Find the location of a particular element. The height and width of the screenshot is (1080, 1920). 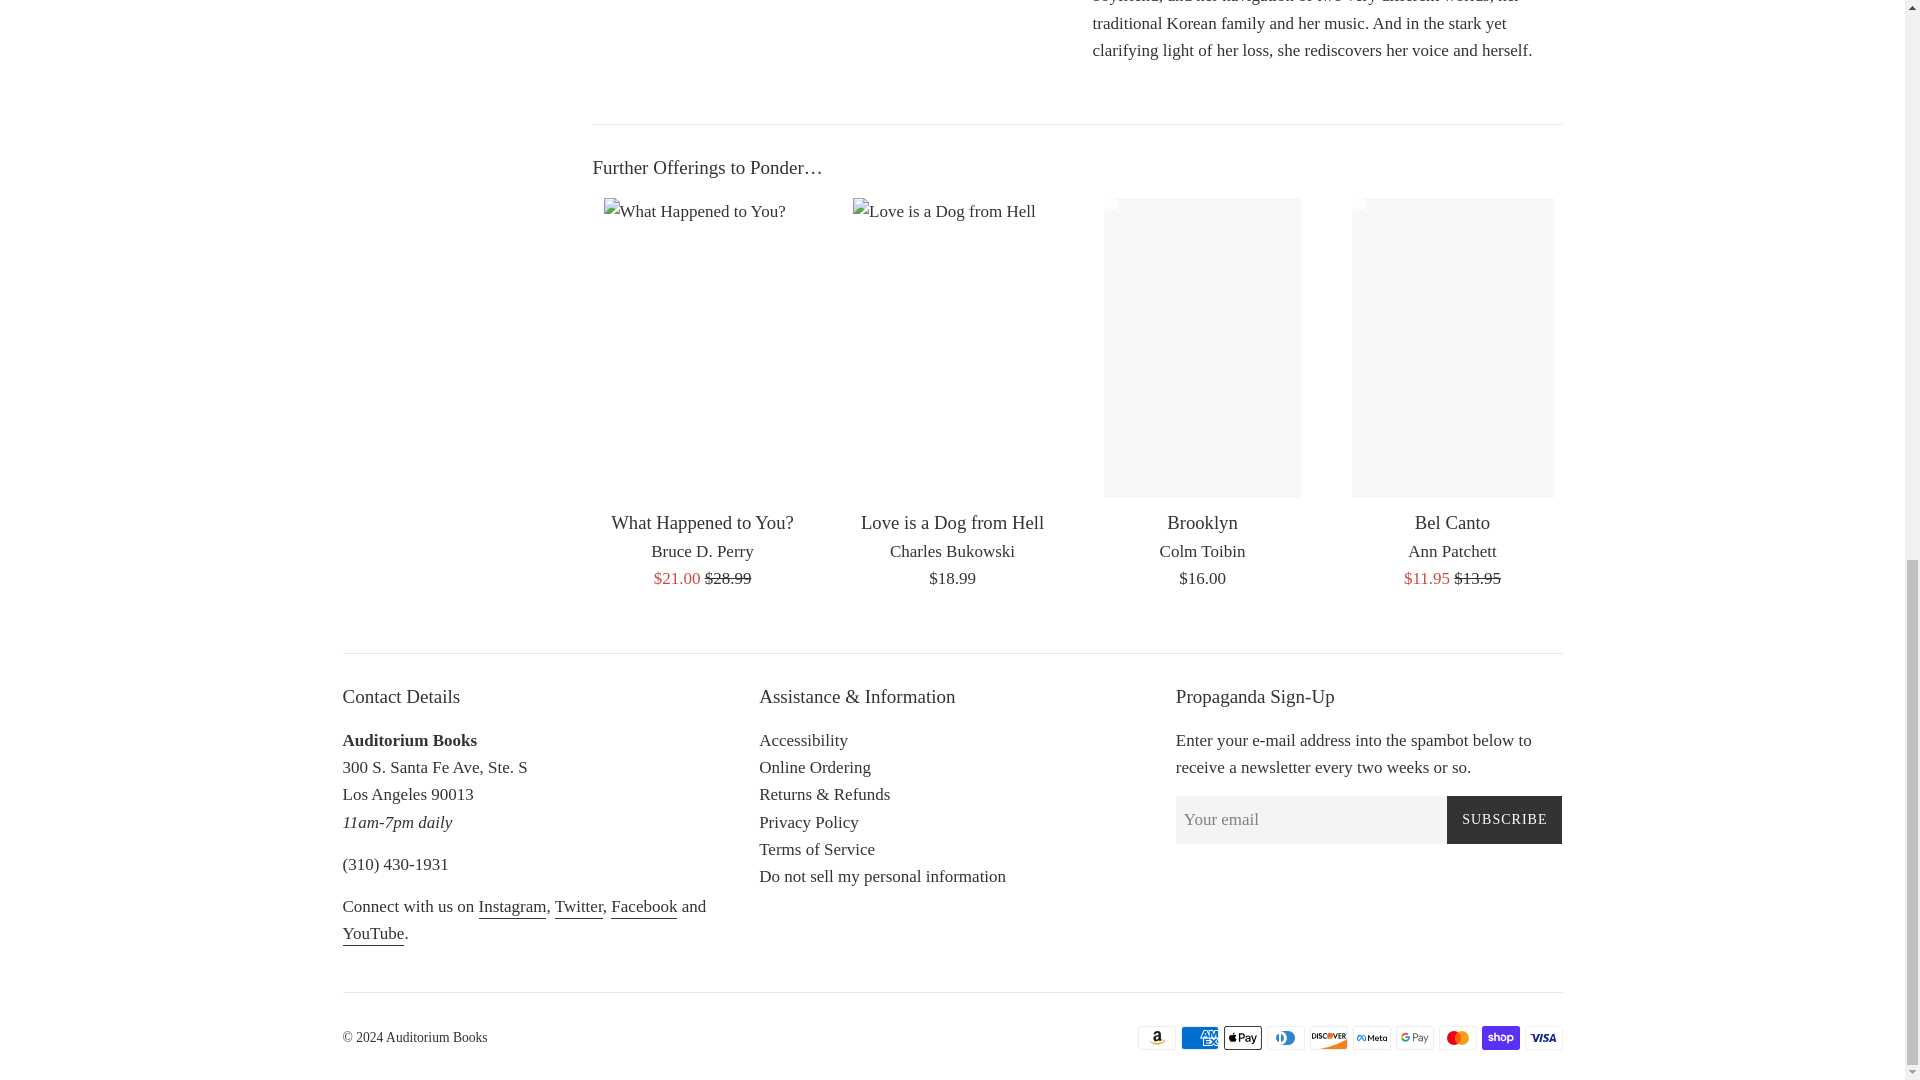

Brooklyn is located at coordinates (1202, 522).